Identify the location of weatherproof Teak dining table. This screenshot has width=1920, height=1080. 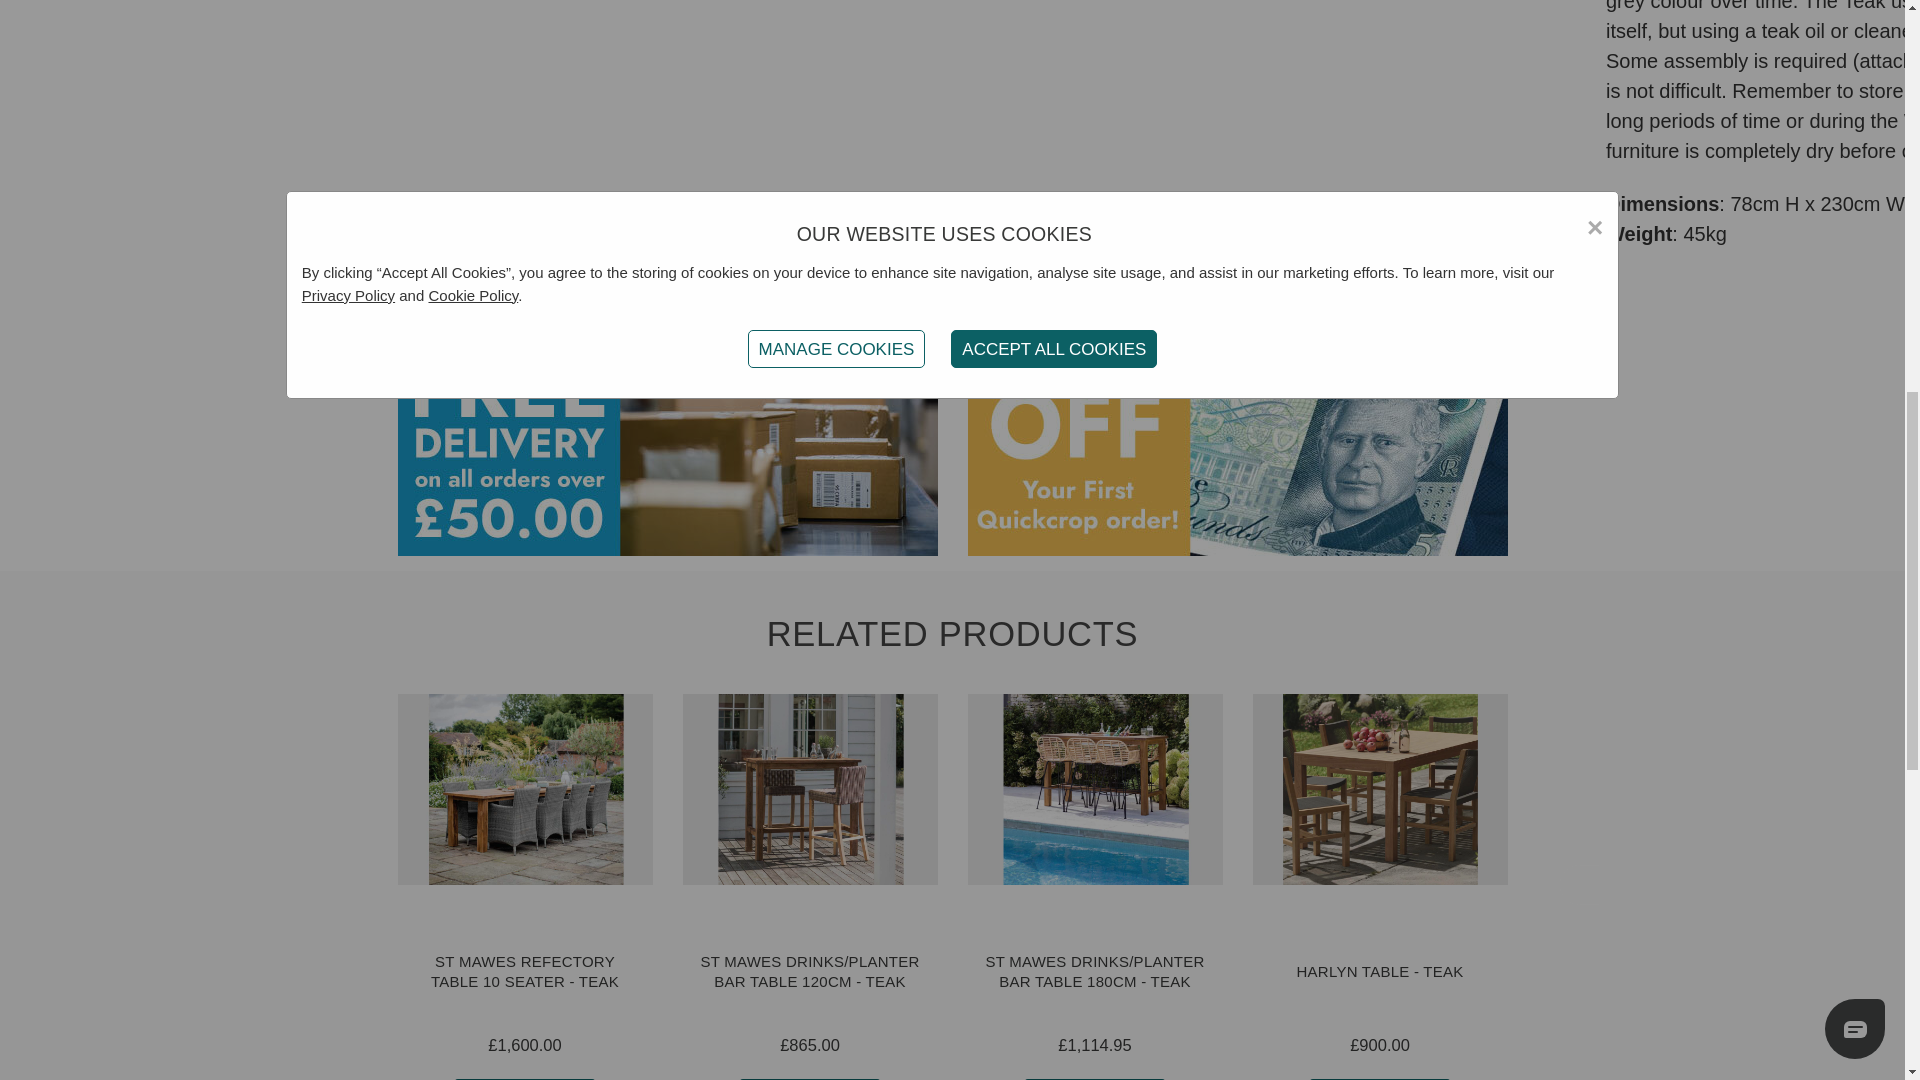
(1379, 789).